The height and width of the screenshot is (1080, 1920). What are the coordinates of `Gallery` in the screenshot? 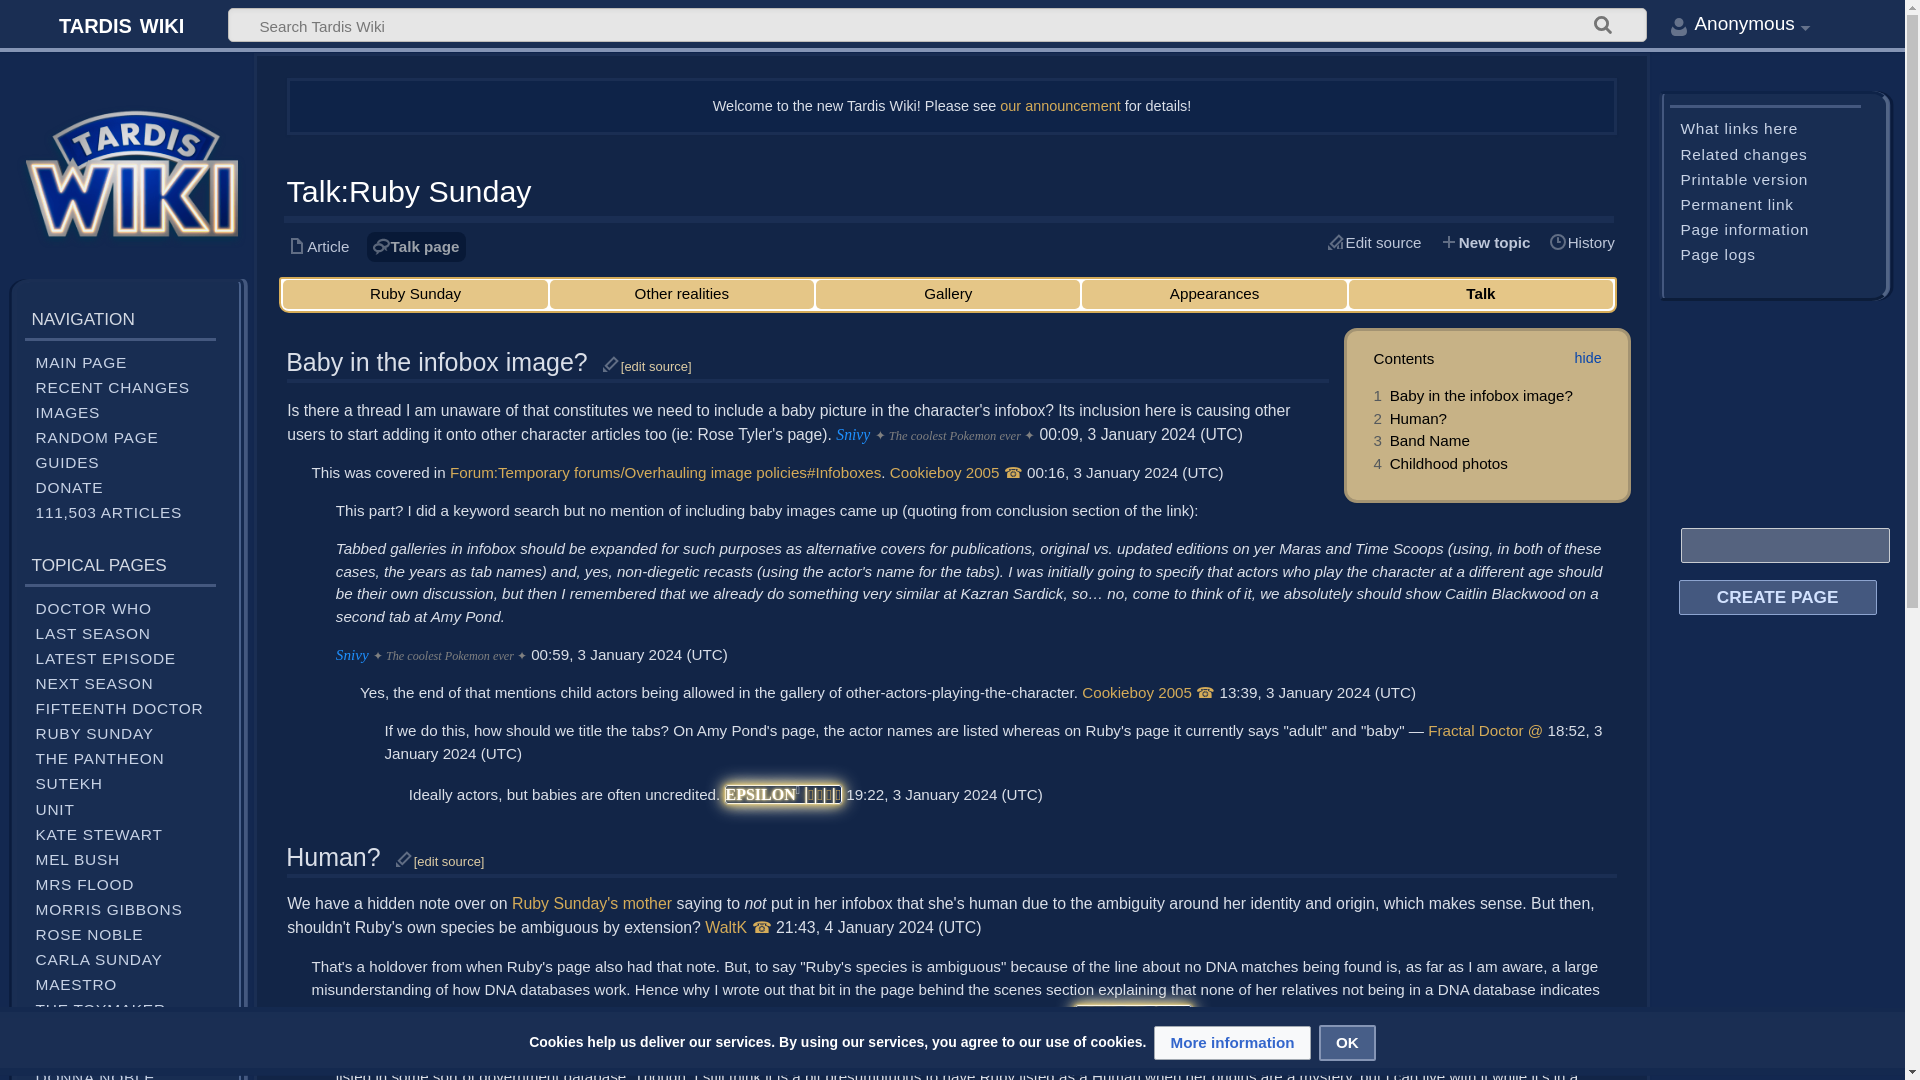 It's located at (948, 294).